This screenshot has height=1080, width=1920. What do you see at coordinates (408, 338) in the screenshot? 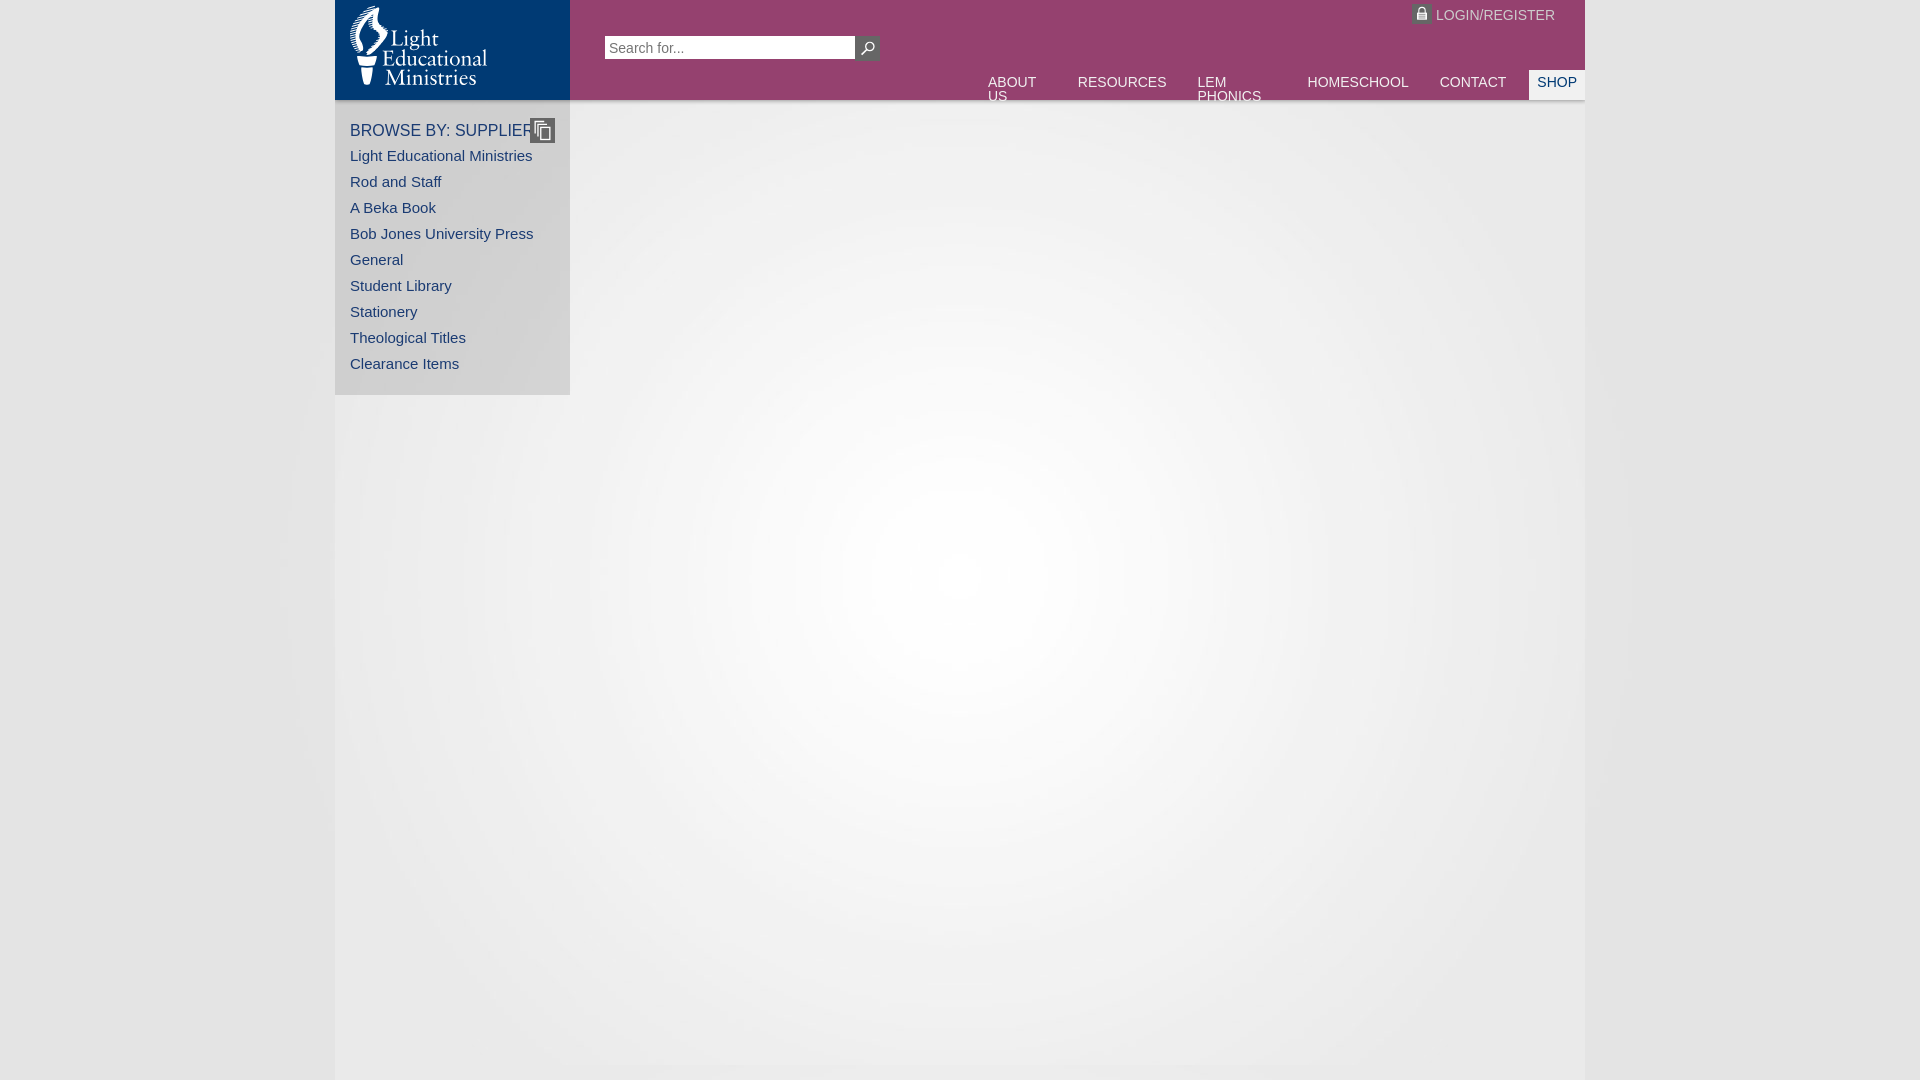
I see `Theological Titles` at bounding box center [408, 338].